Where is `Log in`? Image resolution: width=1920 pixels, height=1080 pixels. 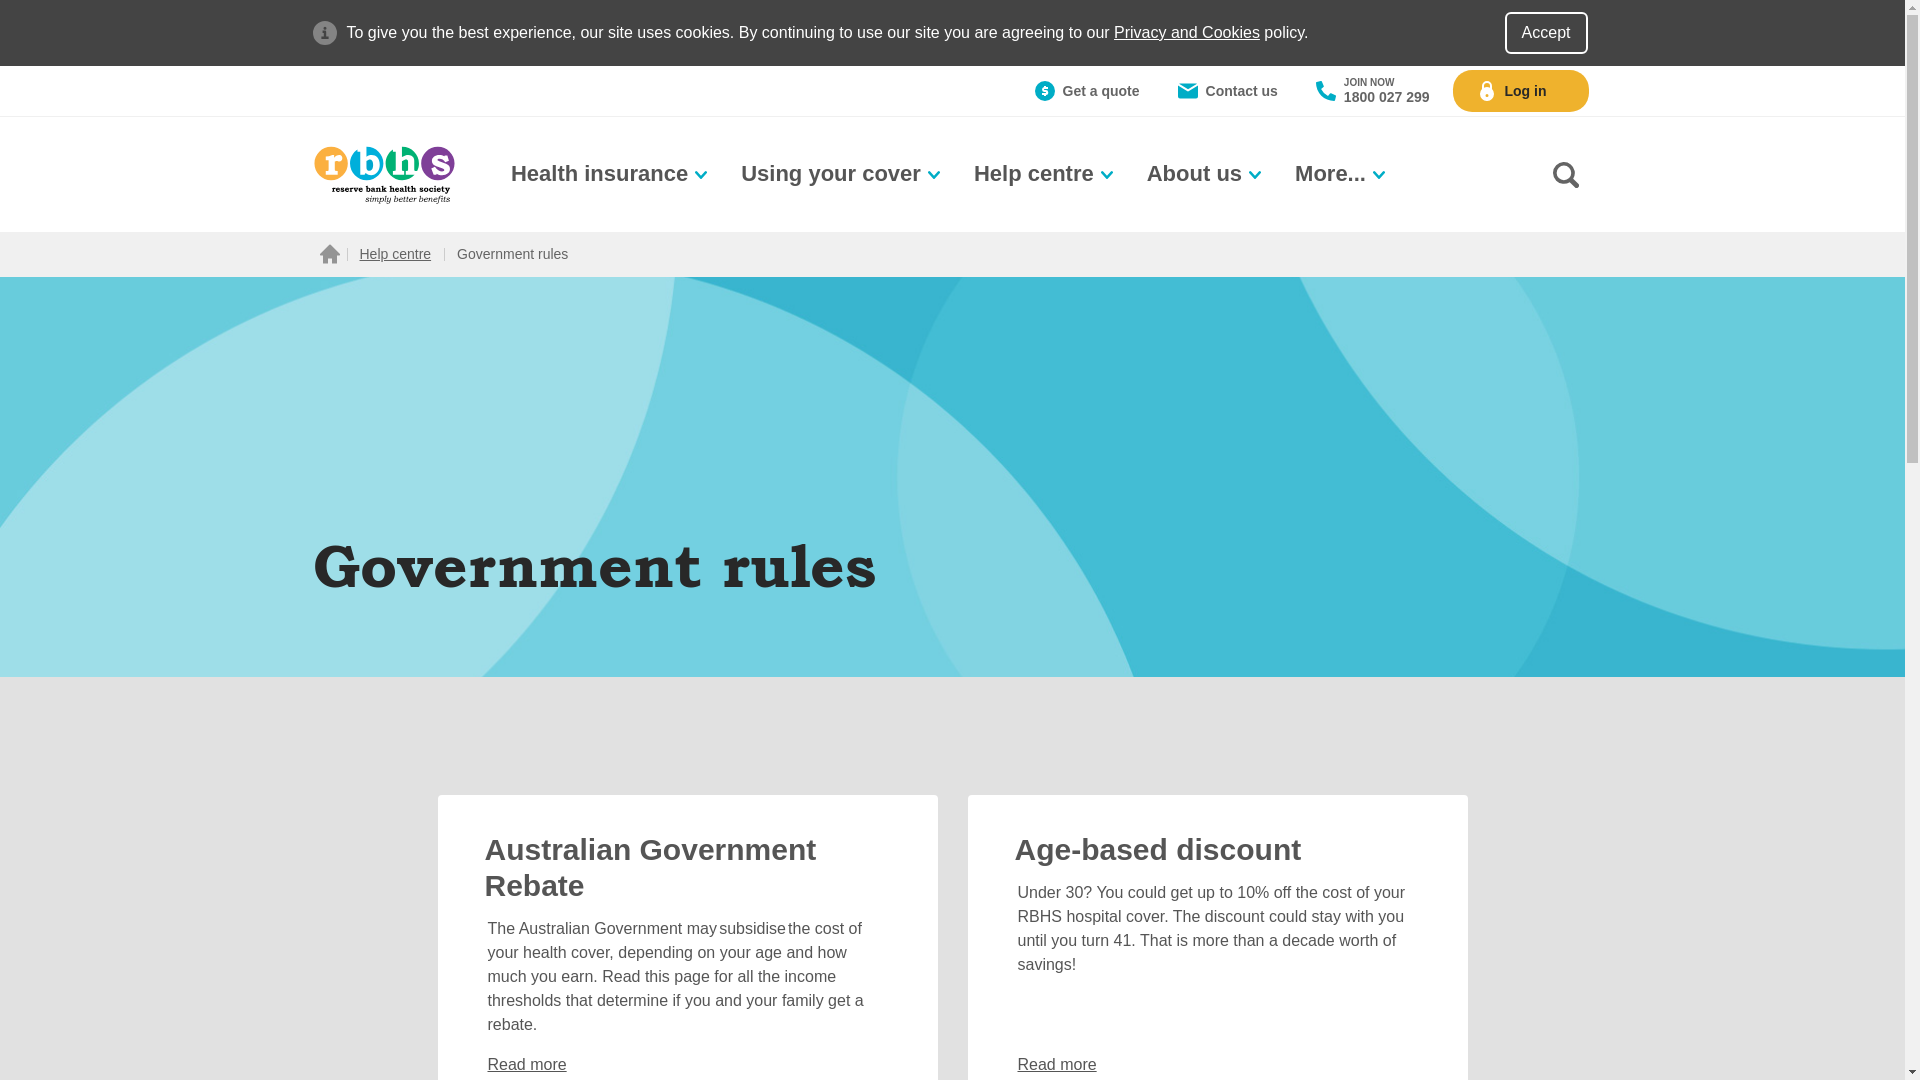 Log in is located at coordinates (1520, 91).